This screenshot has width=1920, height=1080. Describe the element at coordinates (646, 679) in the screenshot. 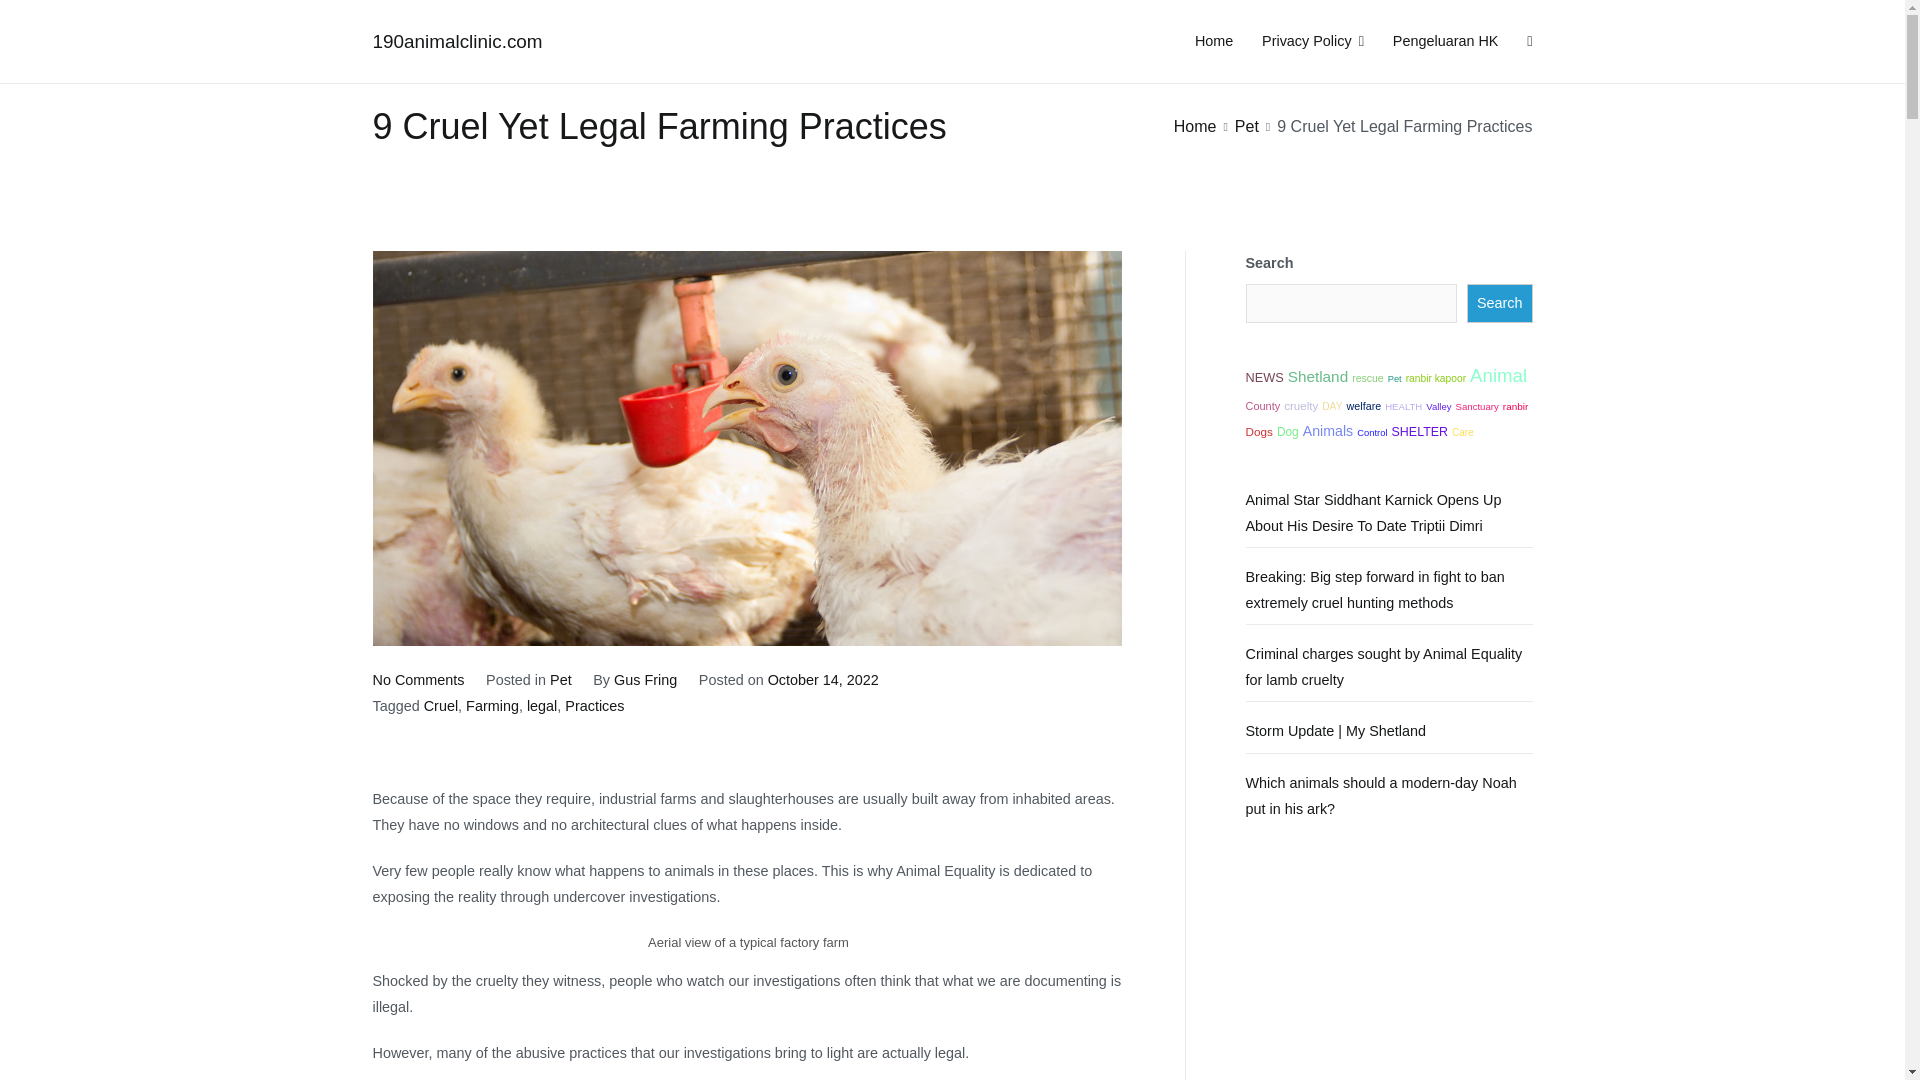

I see `Gus Fring` at that location.